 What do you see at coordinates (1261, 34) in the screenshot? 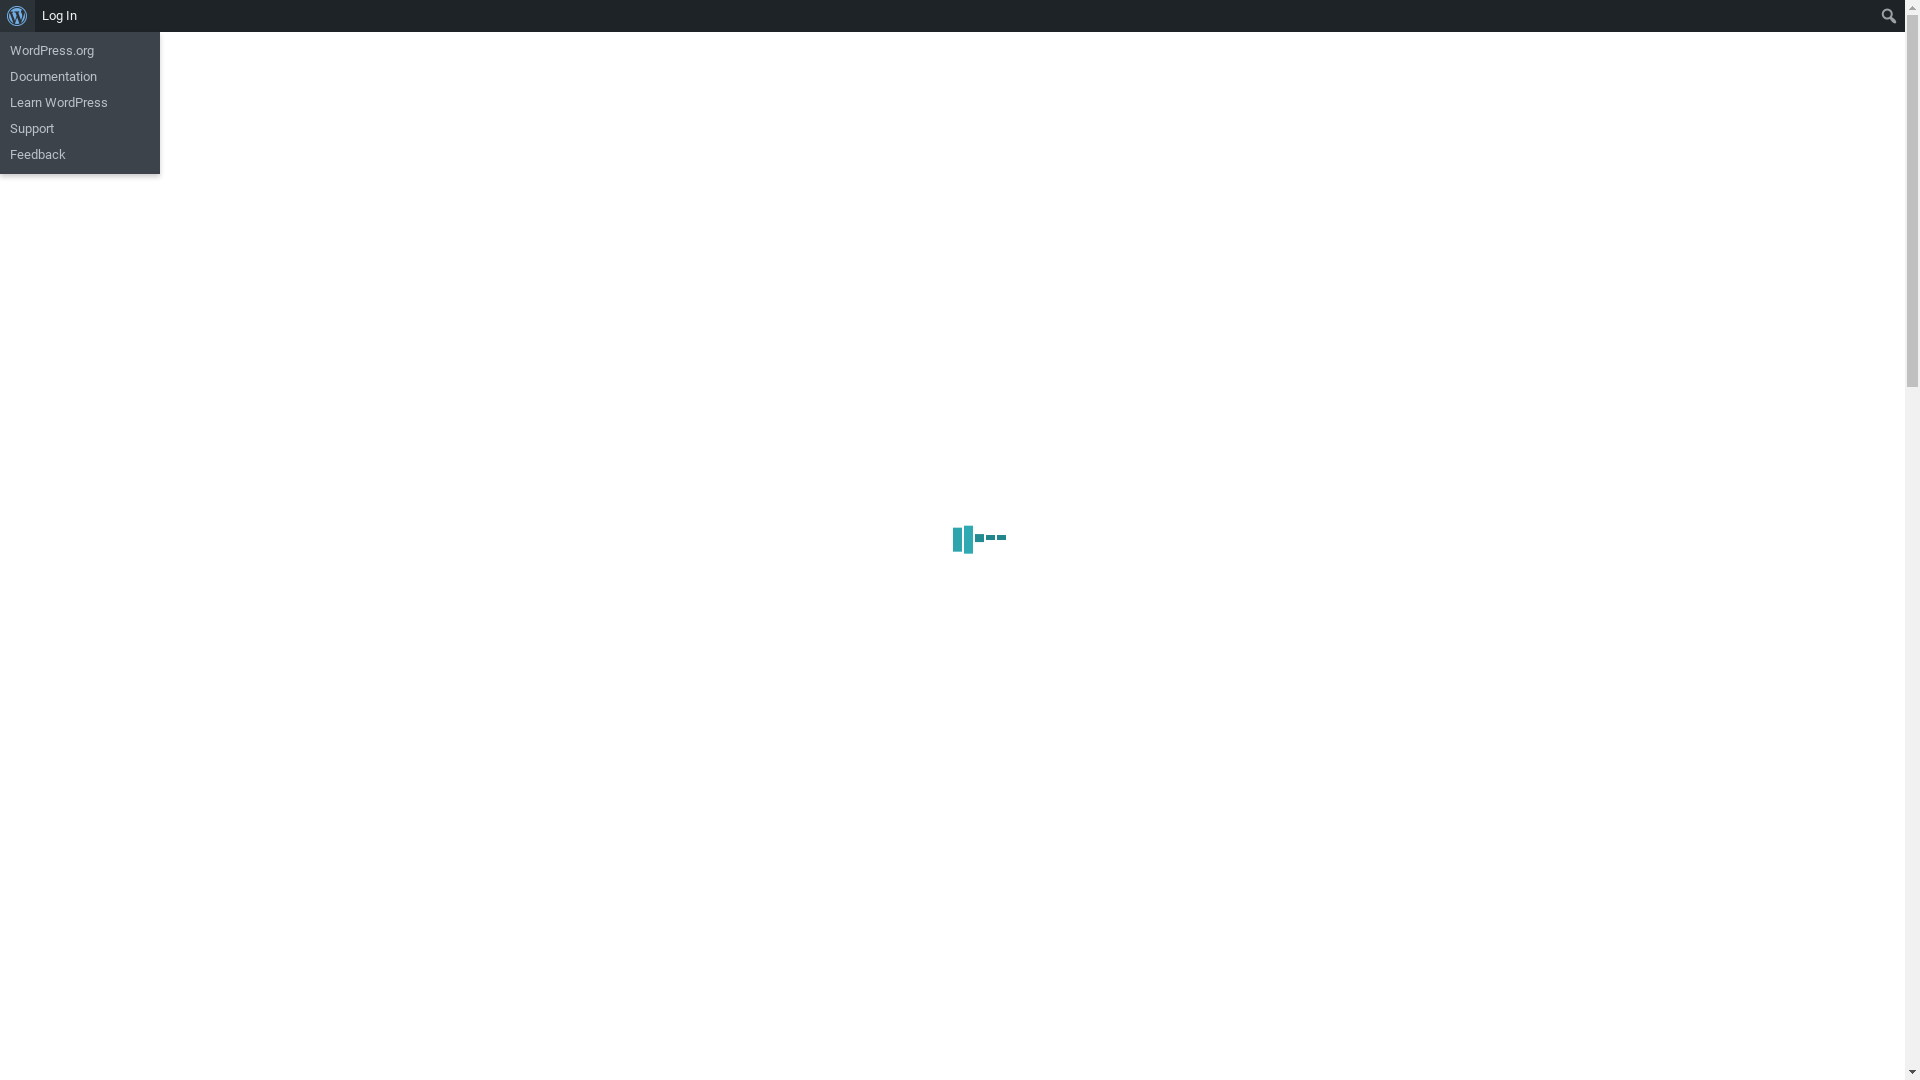
I see `Join JBD` at bounding box center [1261, 34].